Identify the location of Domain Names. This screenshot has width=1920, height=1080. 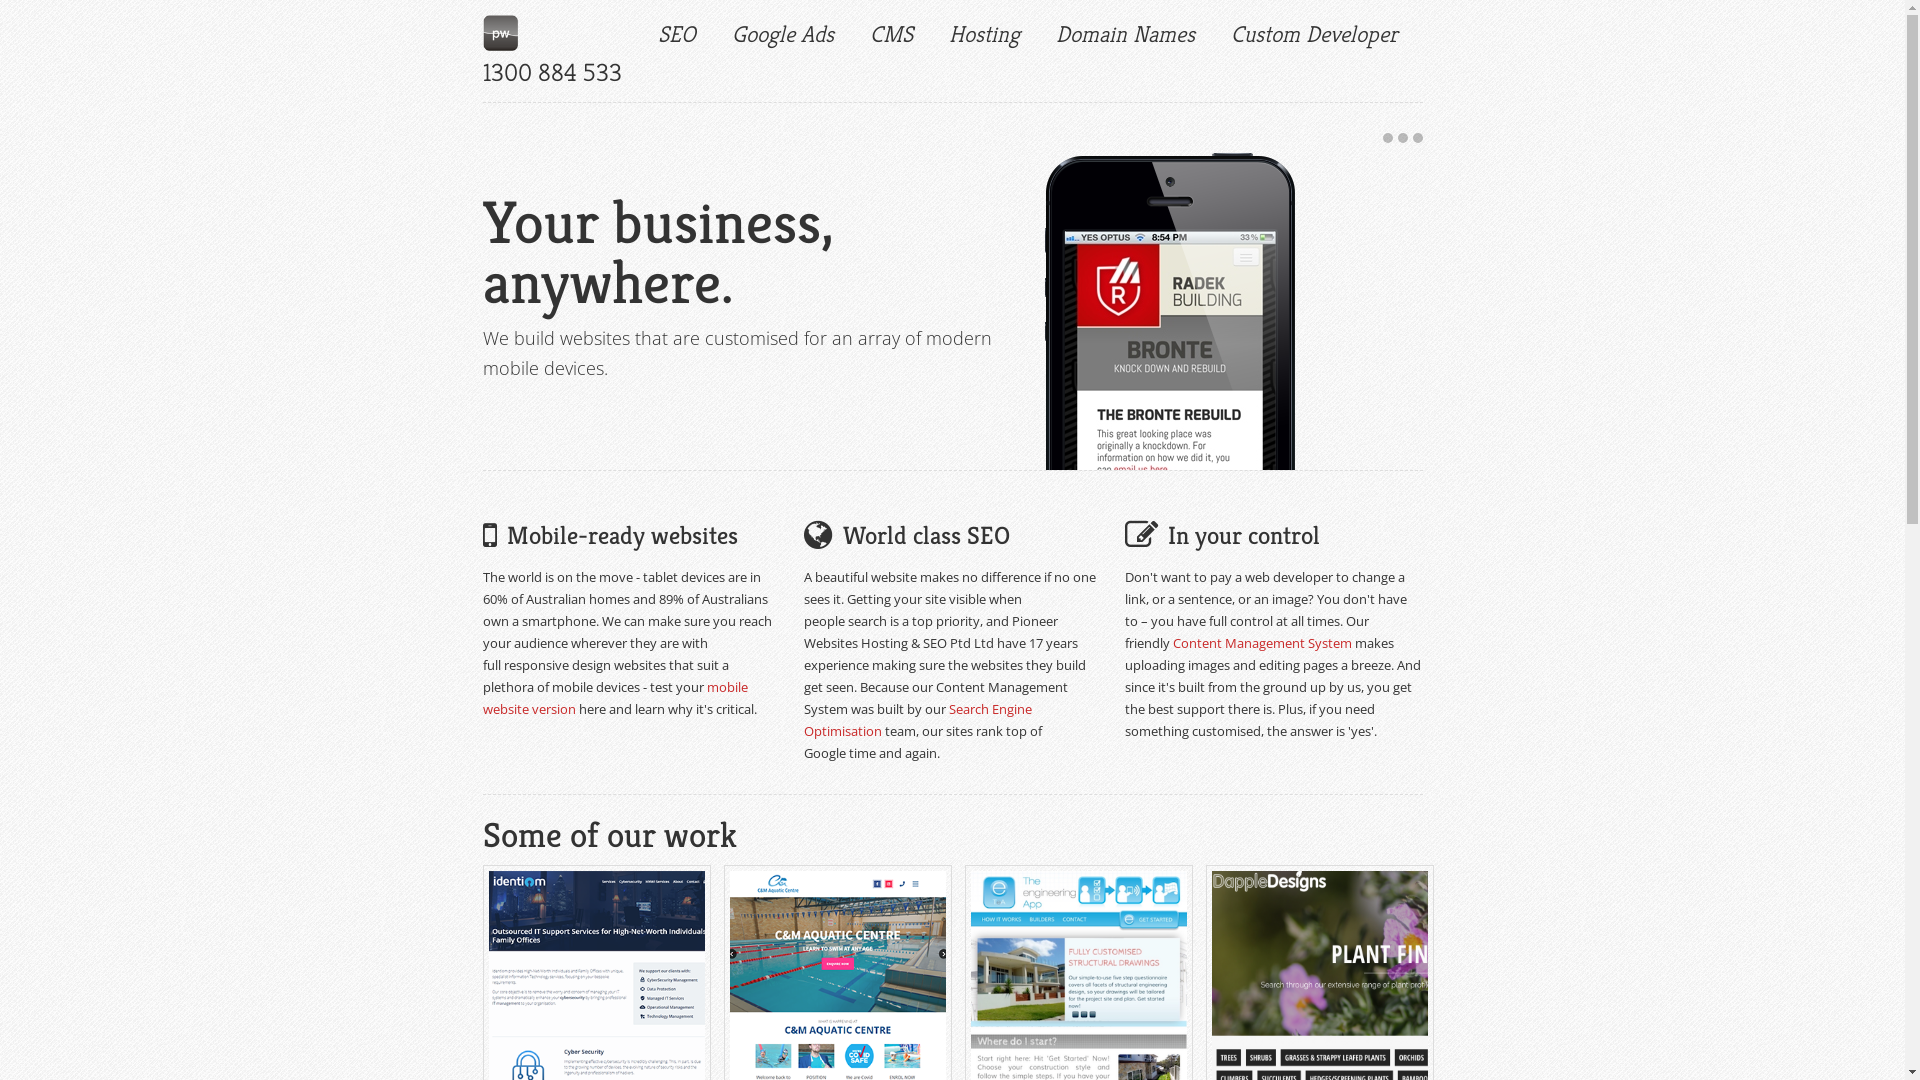
(1126, 35).